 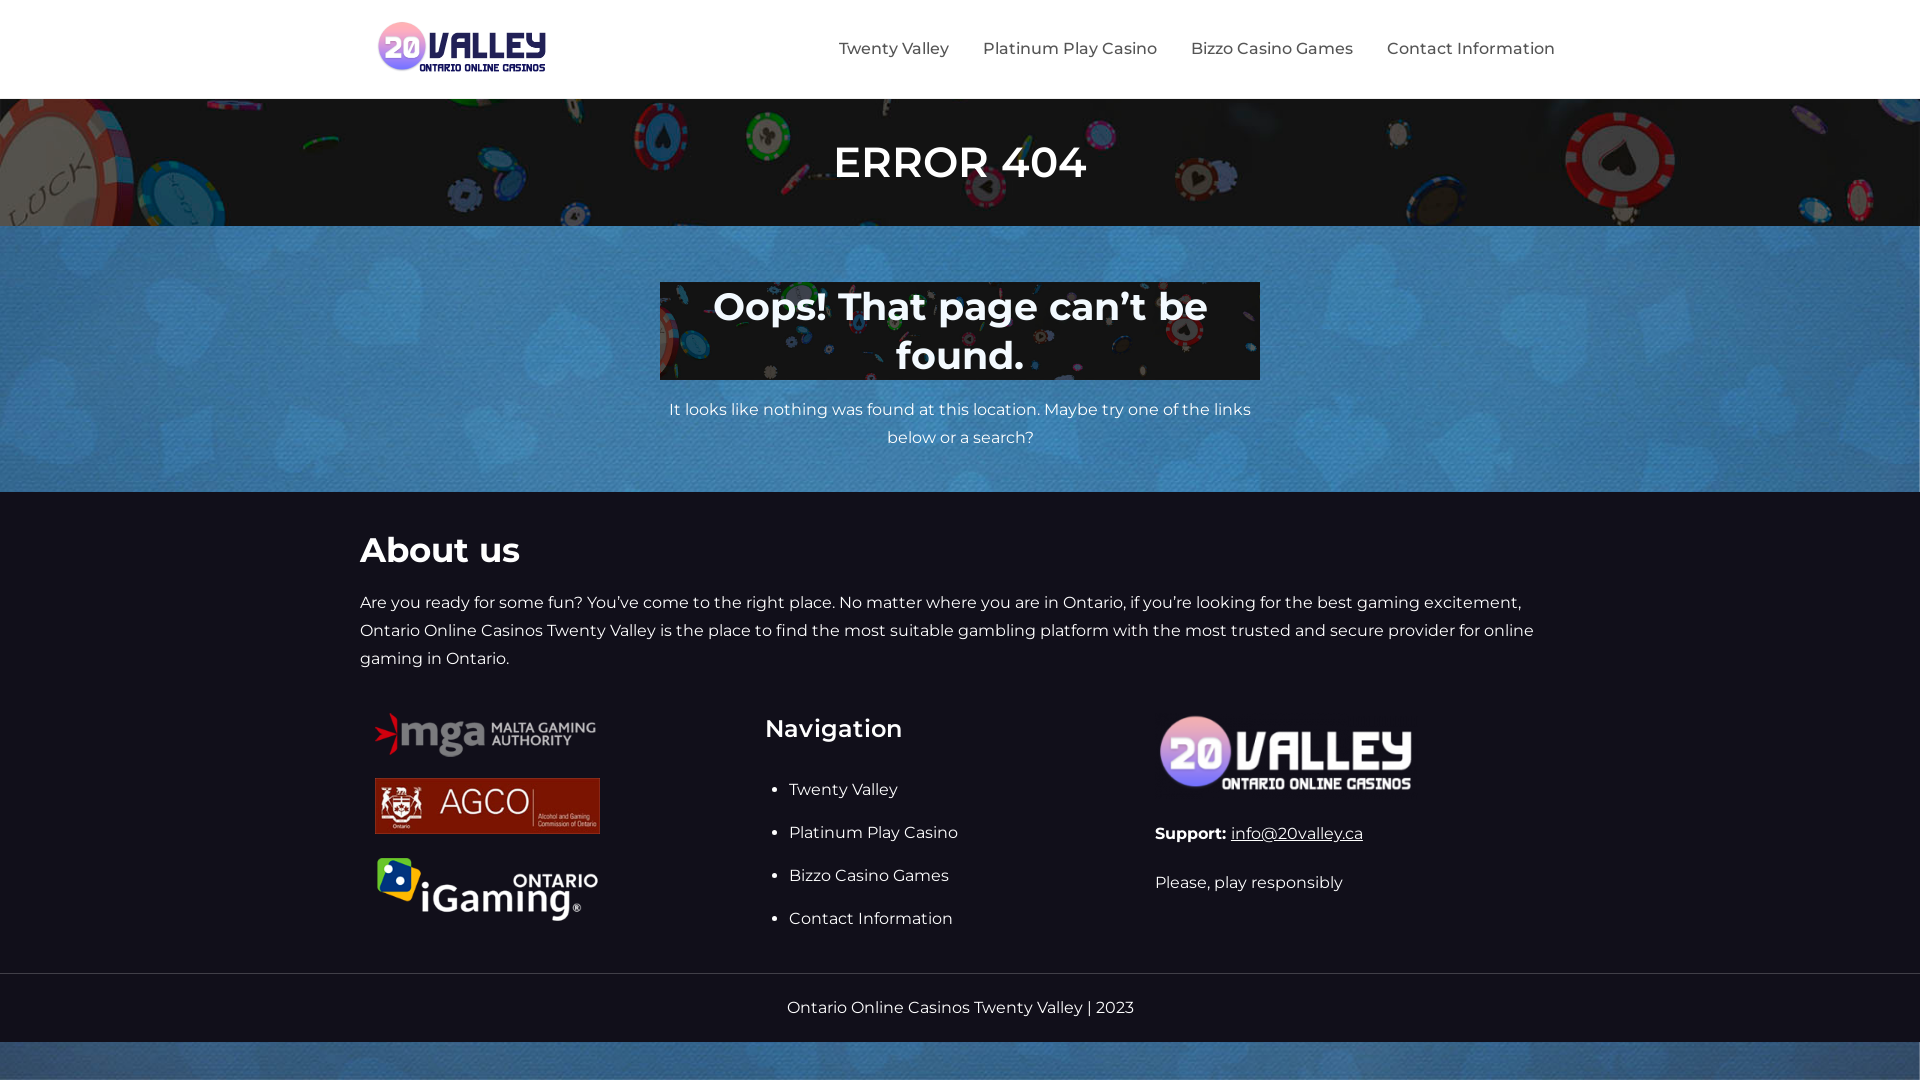 What do you see at coordinates (775, 62) in the screenshot?
I see `Ontario Online Casinos Twenty Valley` at bounding box center [775, 62].